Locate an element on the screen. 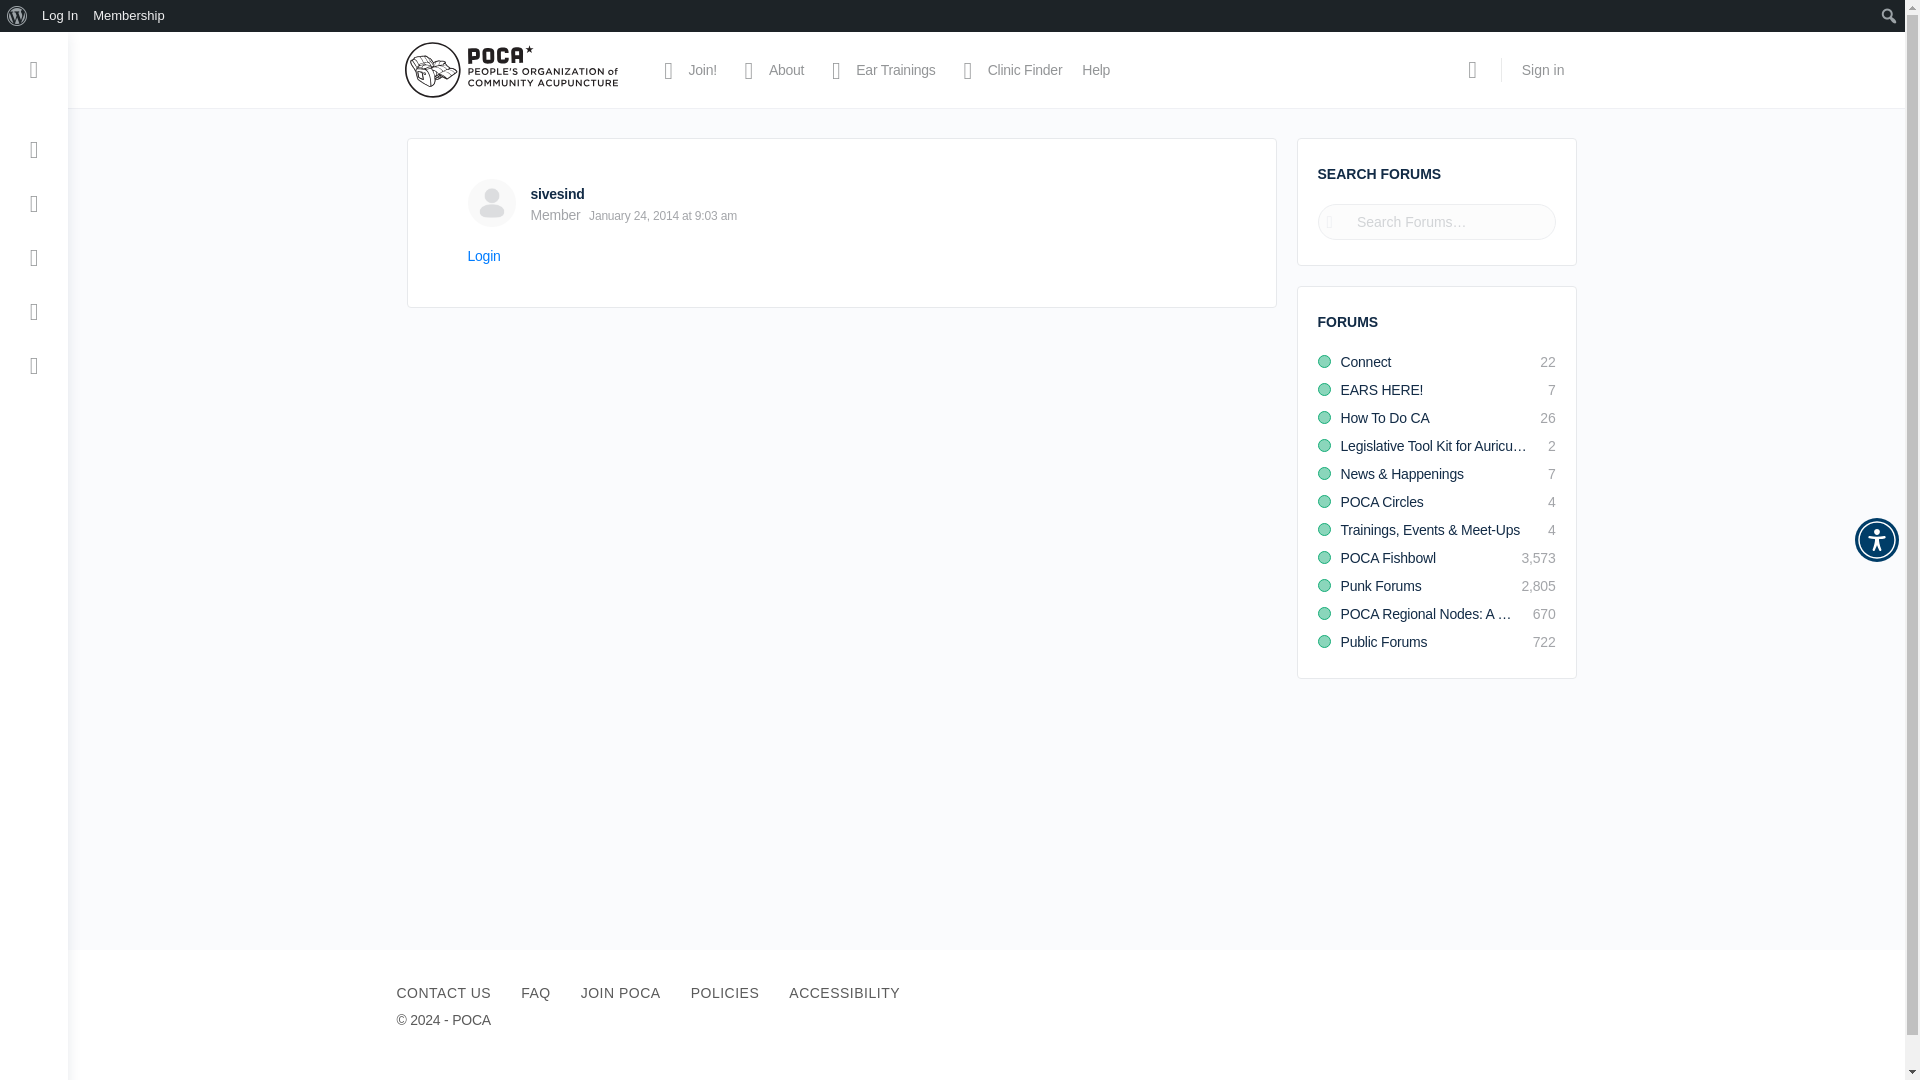 This screenshot has height=1080, width=1920. Log In is located at coordinates (60, 16).